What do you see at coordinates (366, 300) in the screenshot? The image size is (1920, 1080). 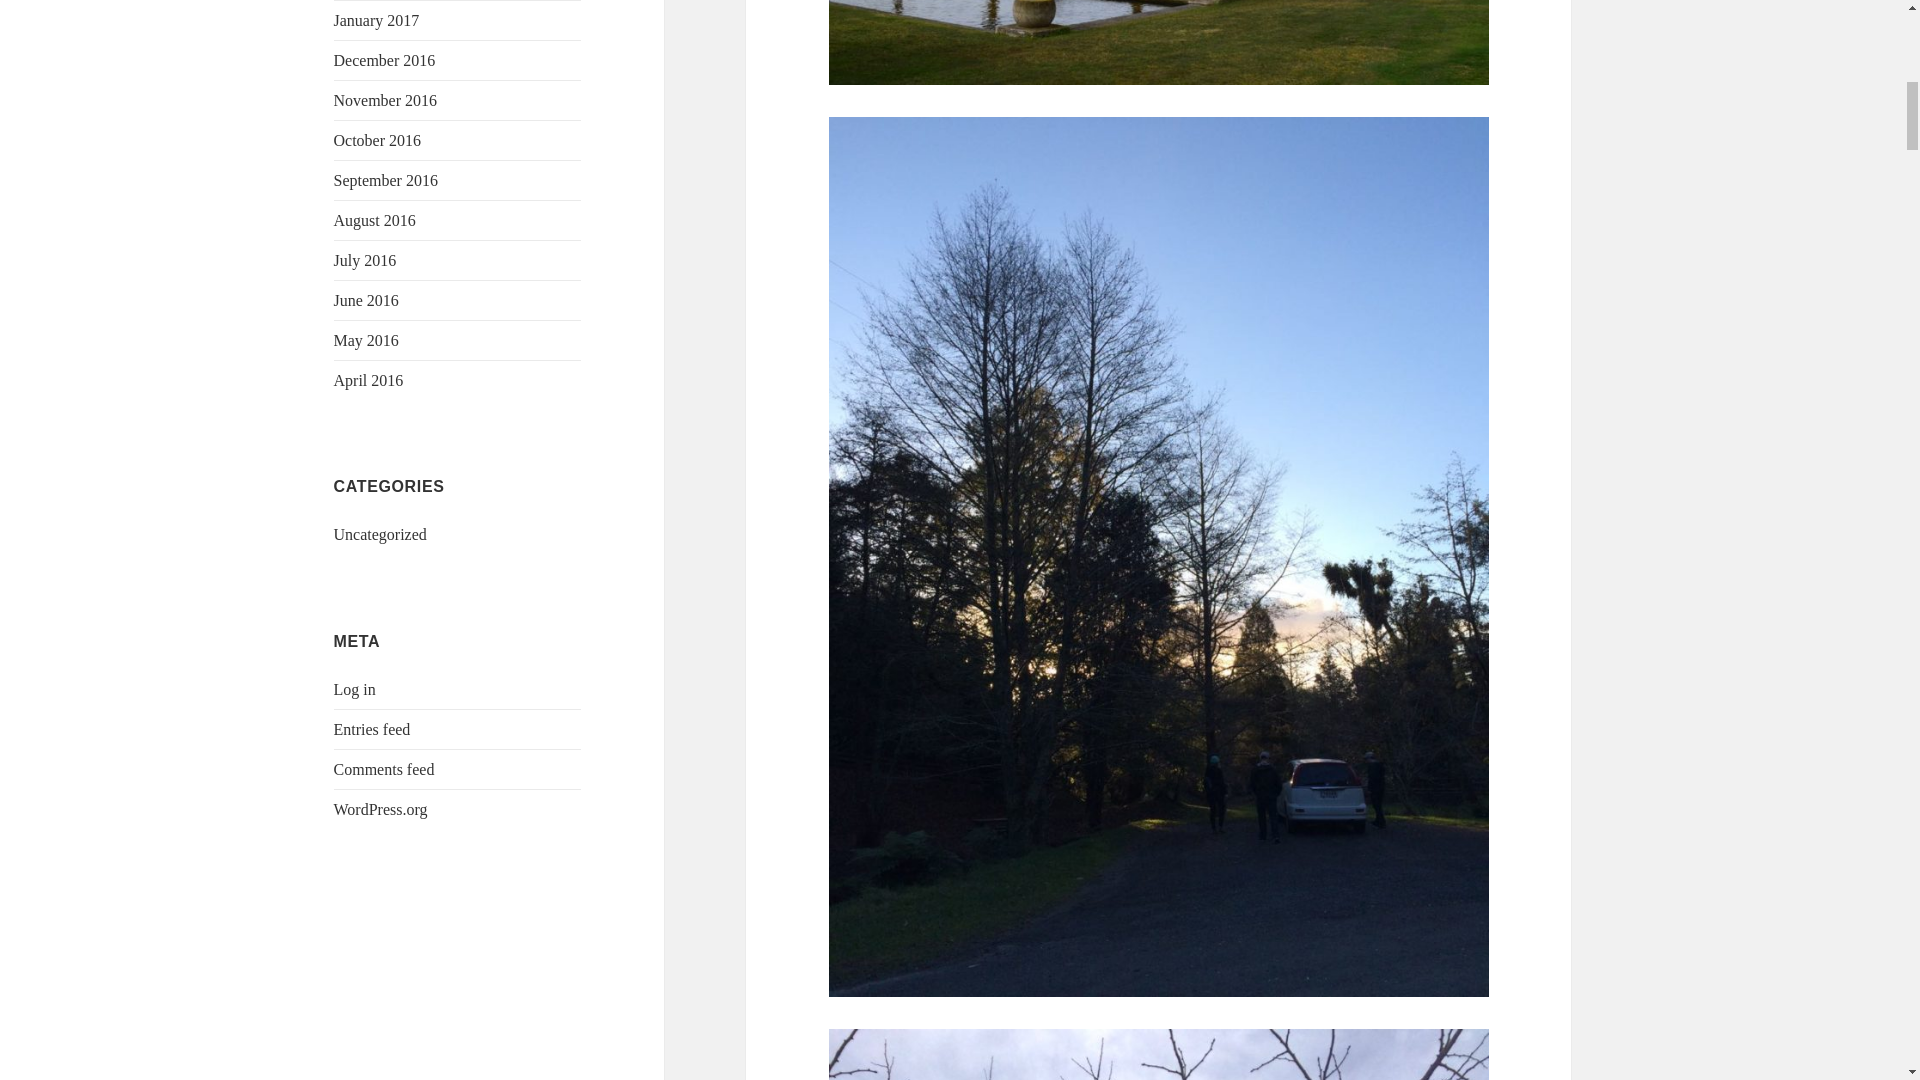 I see `June 2016` at bounding box center [366, 300].